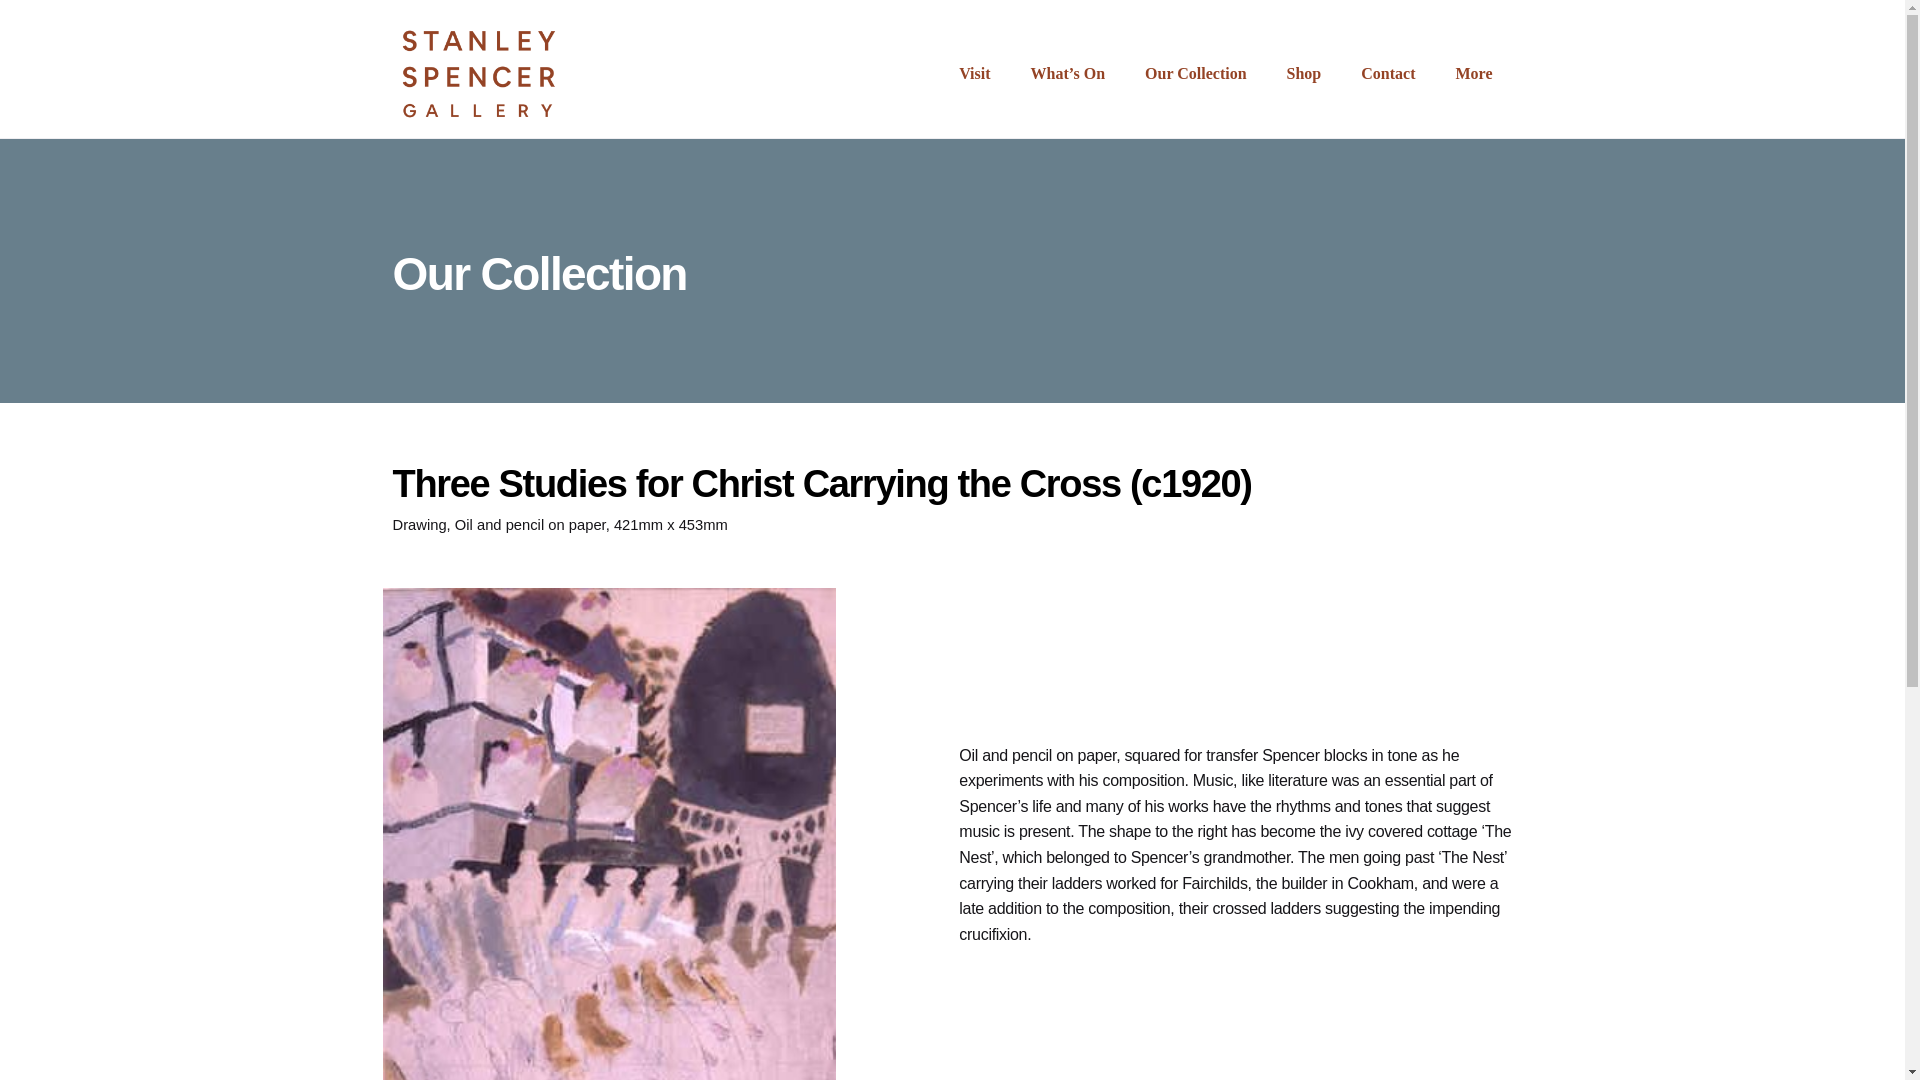 Image resolution: width=1920 pixels, height=1080 pixels. What do you see at coordinates (1304, 74) in the screenshot?
I see `Shop` at bounding box center [1304, 74].